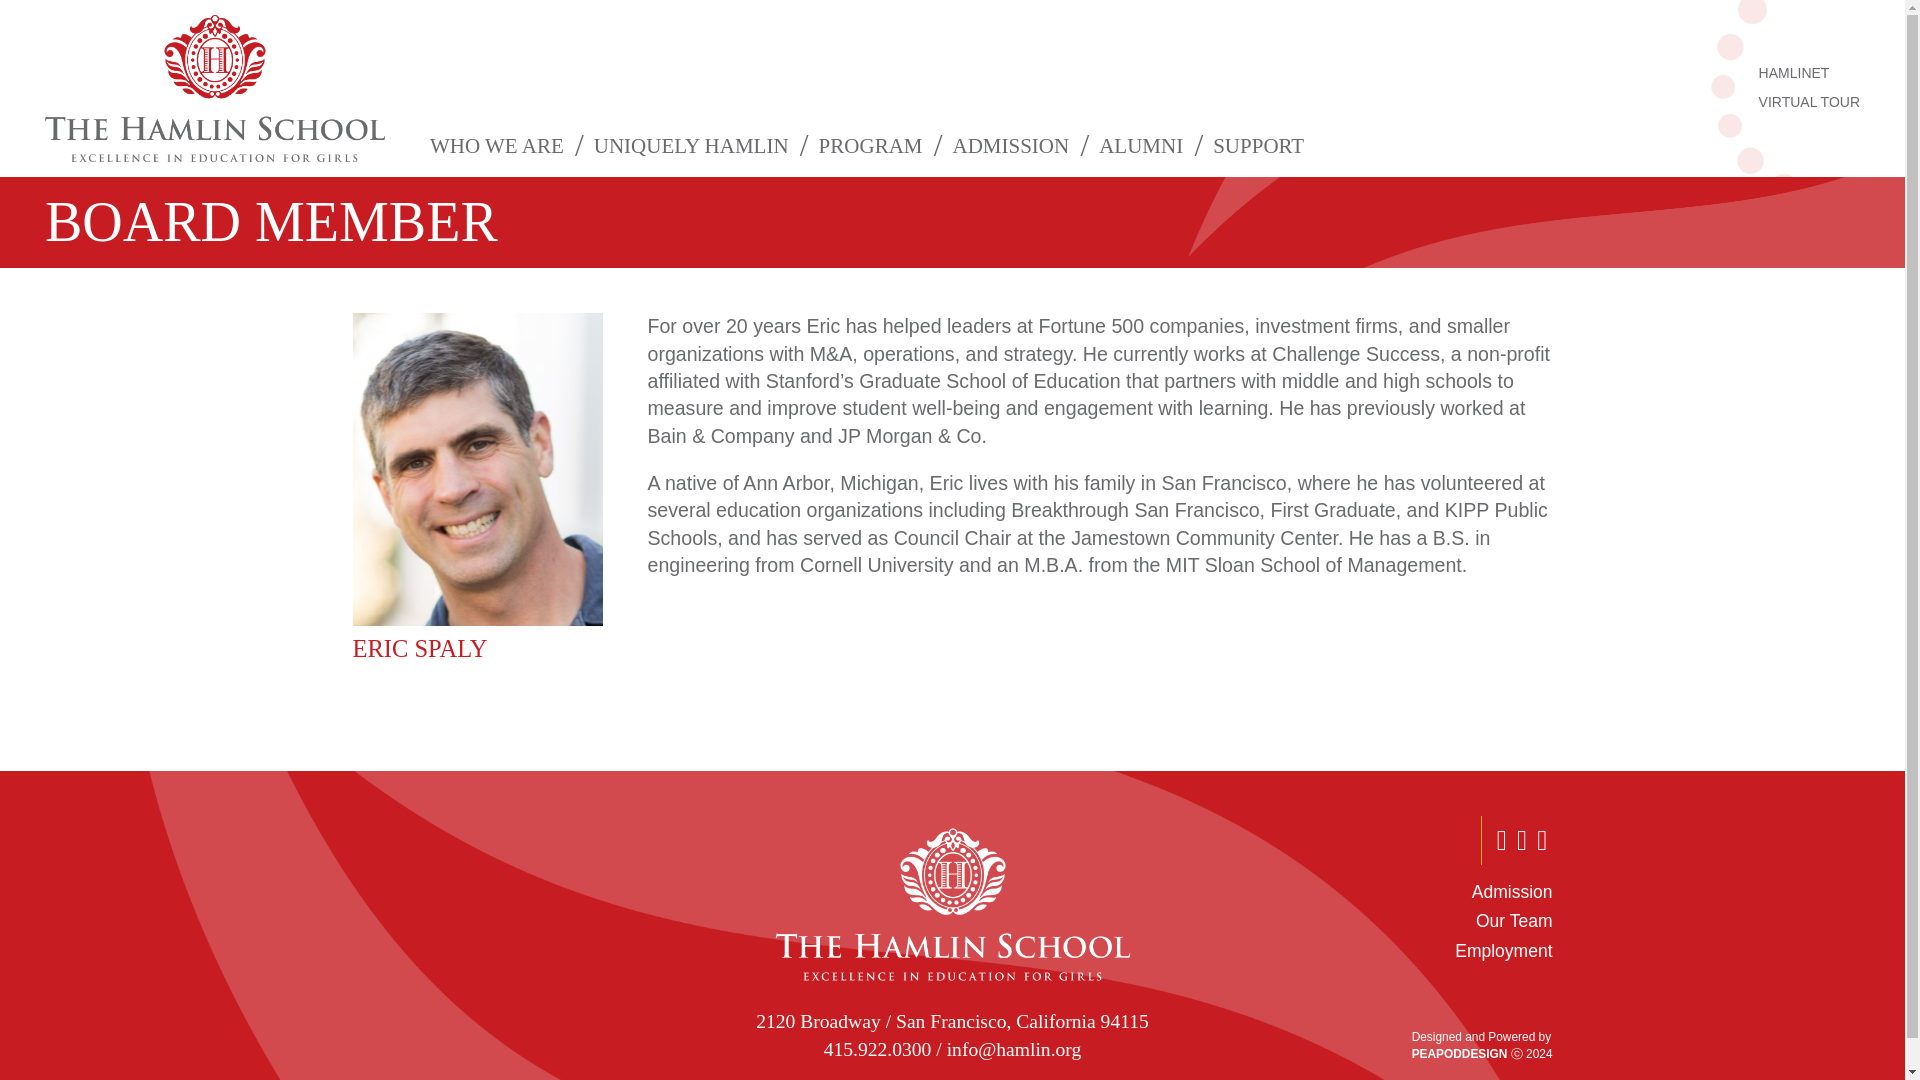  I want to click on VIRTUAL TOUR, so click(1809, 102).